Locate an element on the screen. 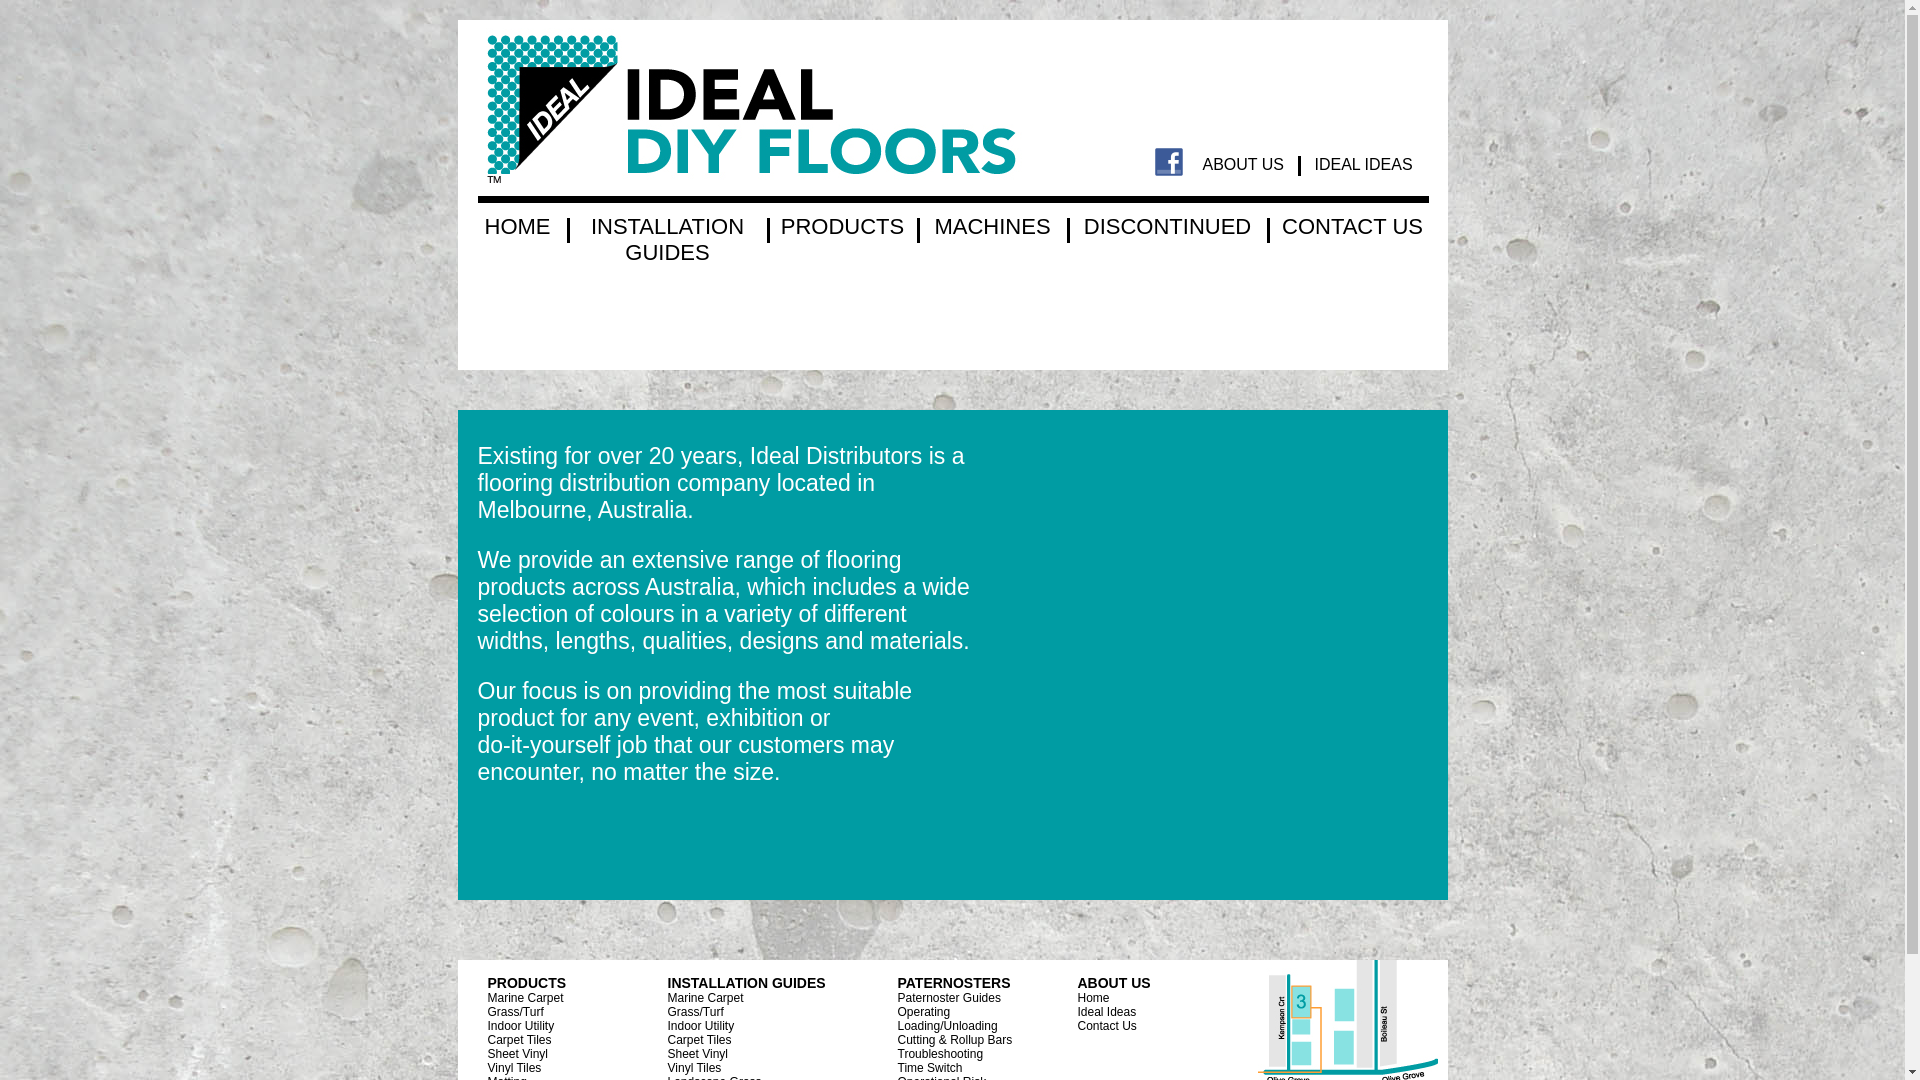 This screenshot has height=1080, width=1920. HOME is located at coordinates (517, 226).